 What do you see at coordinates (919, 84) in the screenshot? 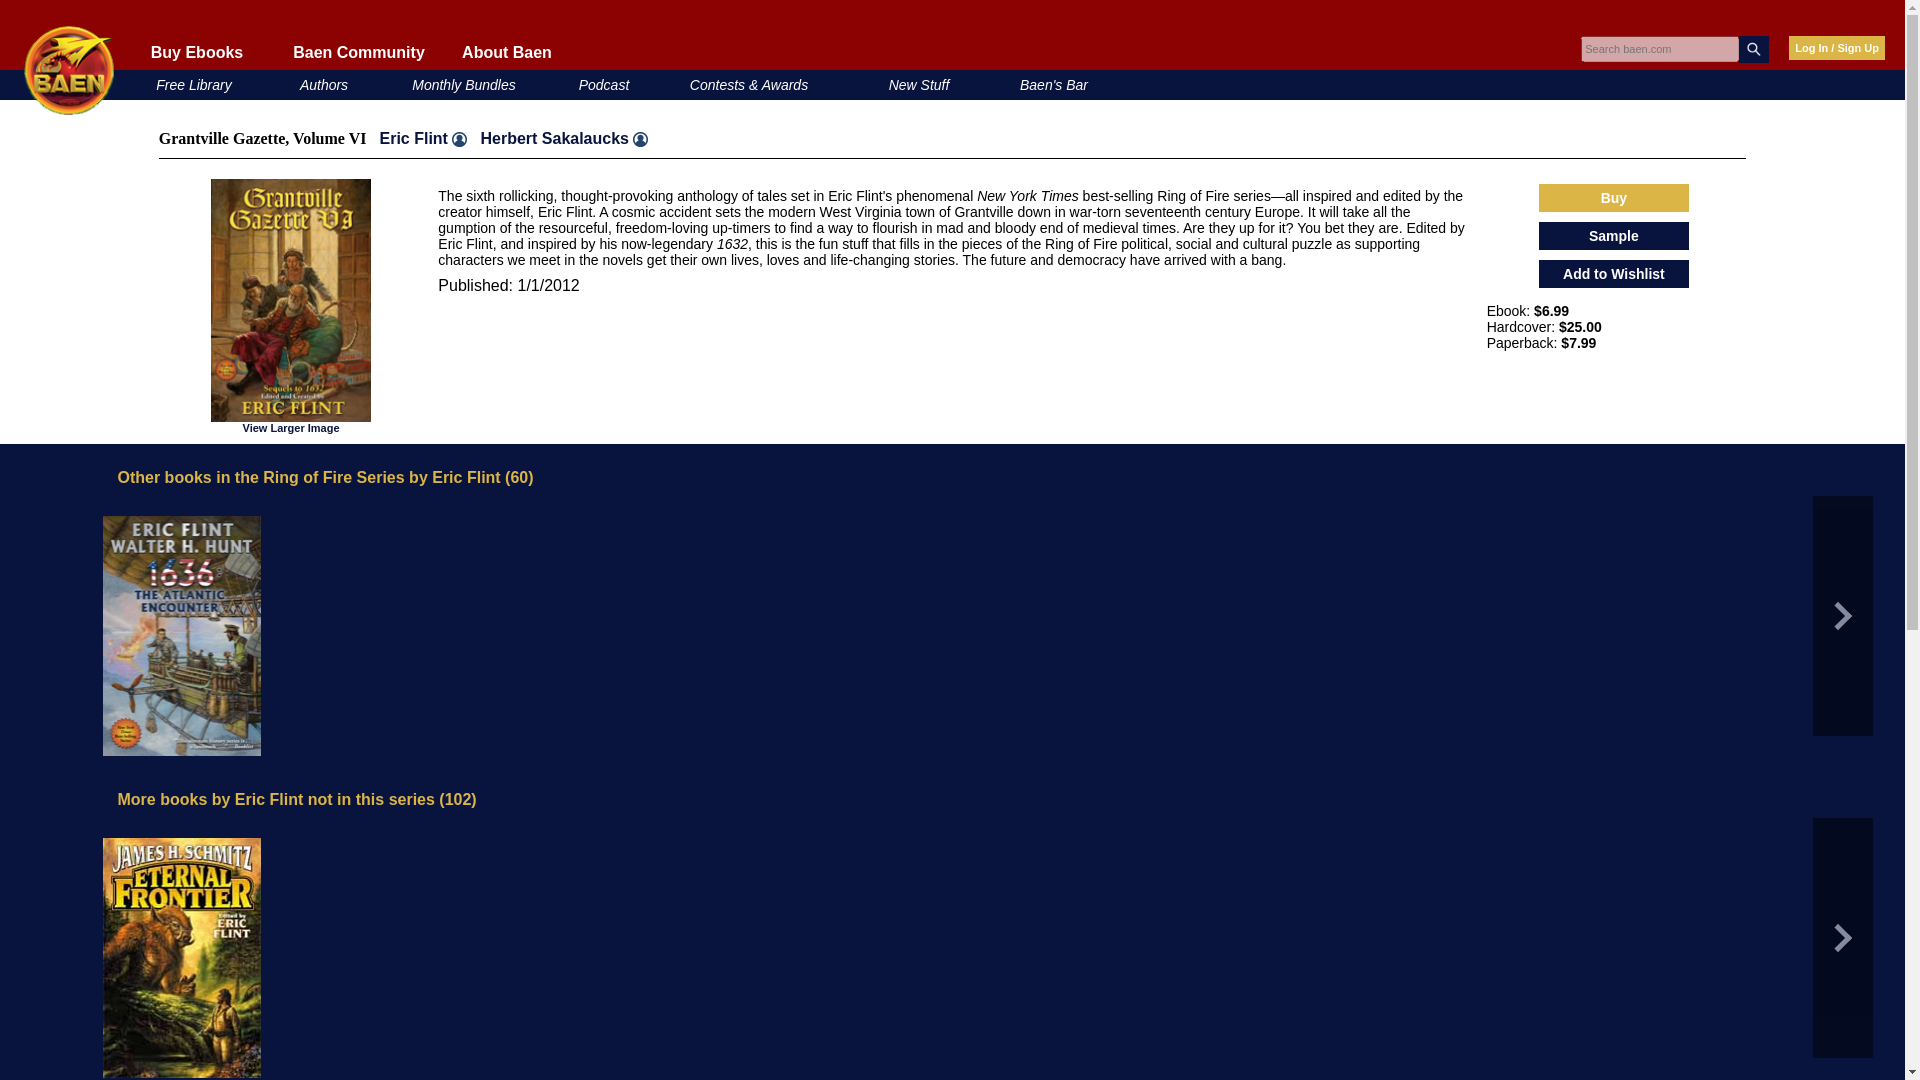
I see `New Stuff` at bounding box center [919, 84].